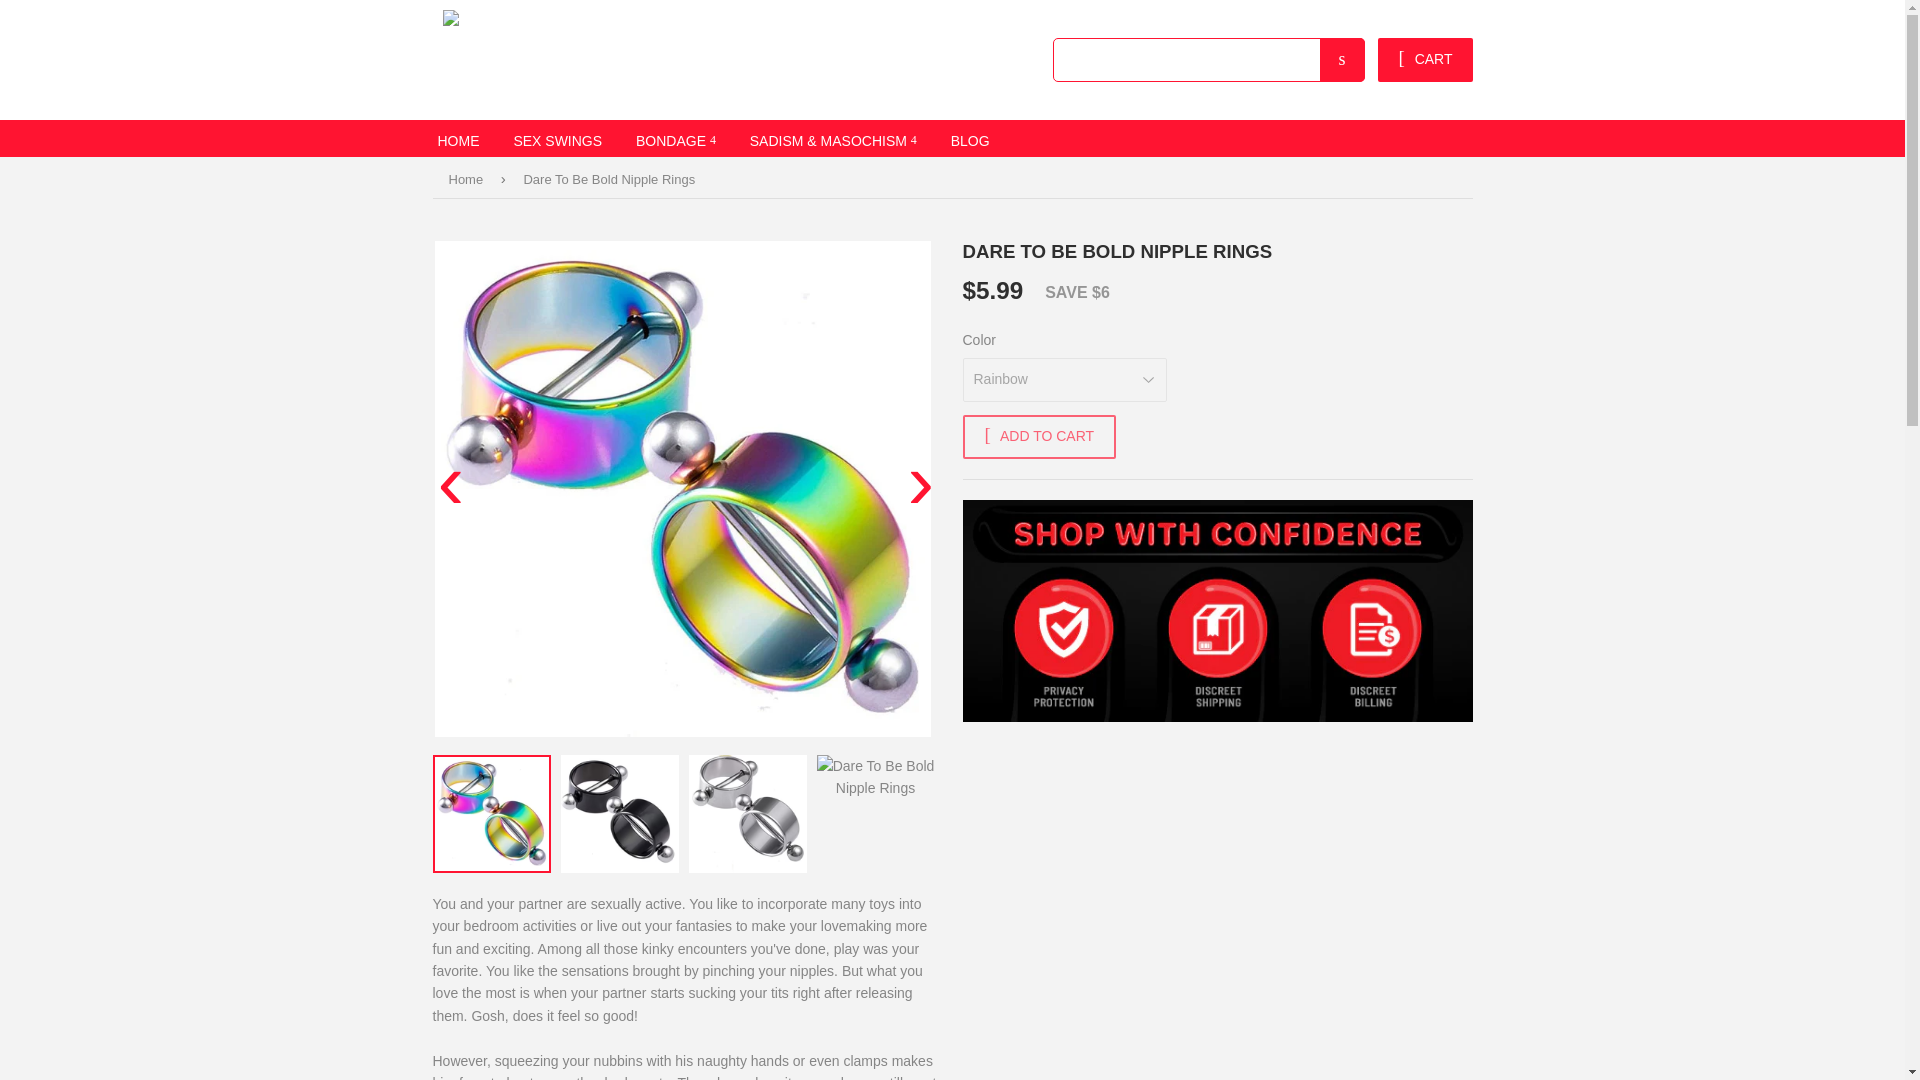 This screenshot has height=1080, width=1920. What do you see at coordinates (676, 138) in the screenshot?
I see `BONDAGE` at bounding box center [676, 138].